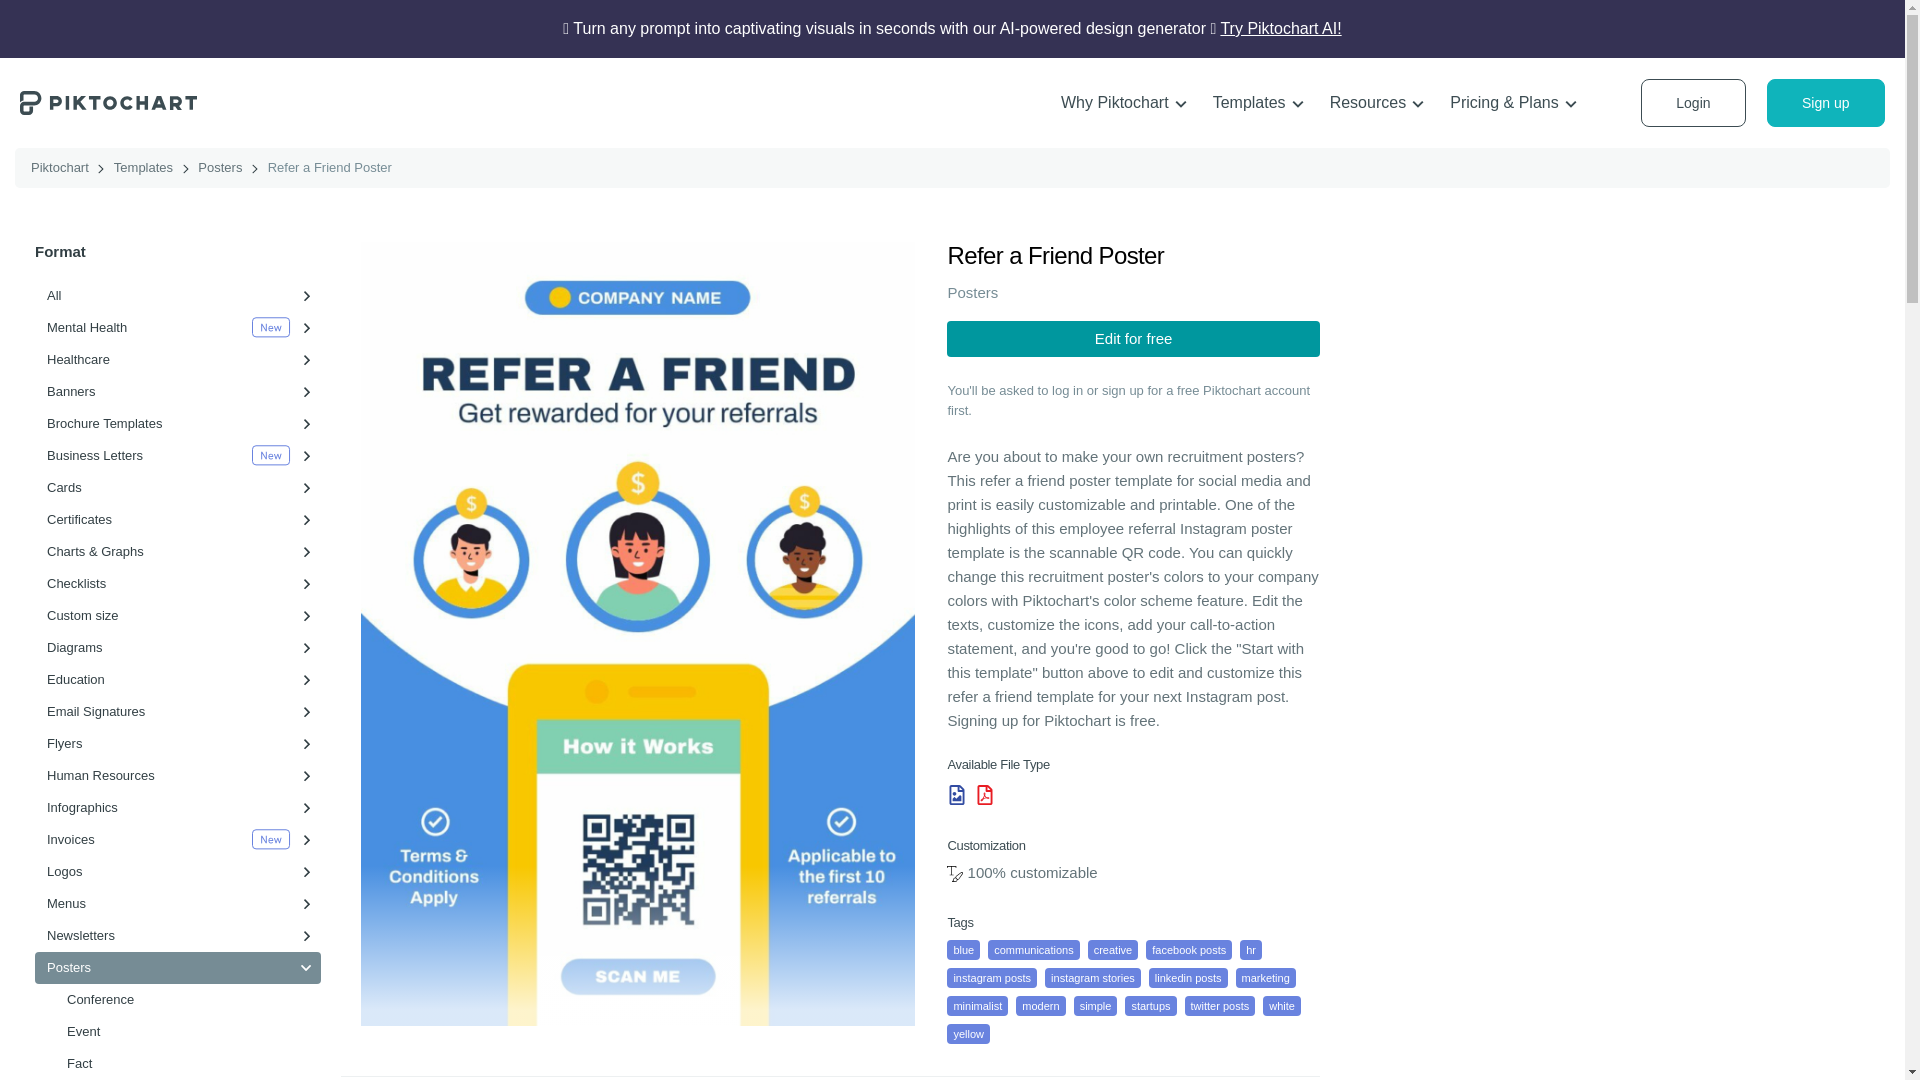 The height and width of the screenshot is (1080, 1920). Describe the element at coordinates (1280, 28) in the screenshot. I see `Try Piktochart AI!` at that location.